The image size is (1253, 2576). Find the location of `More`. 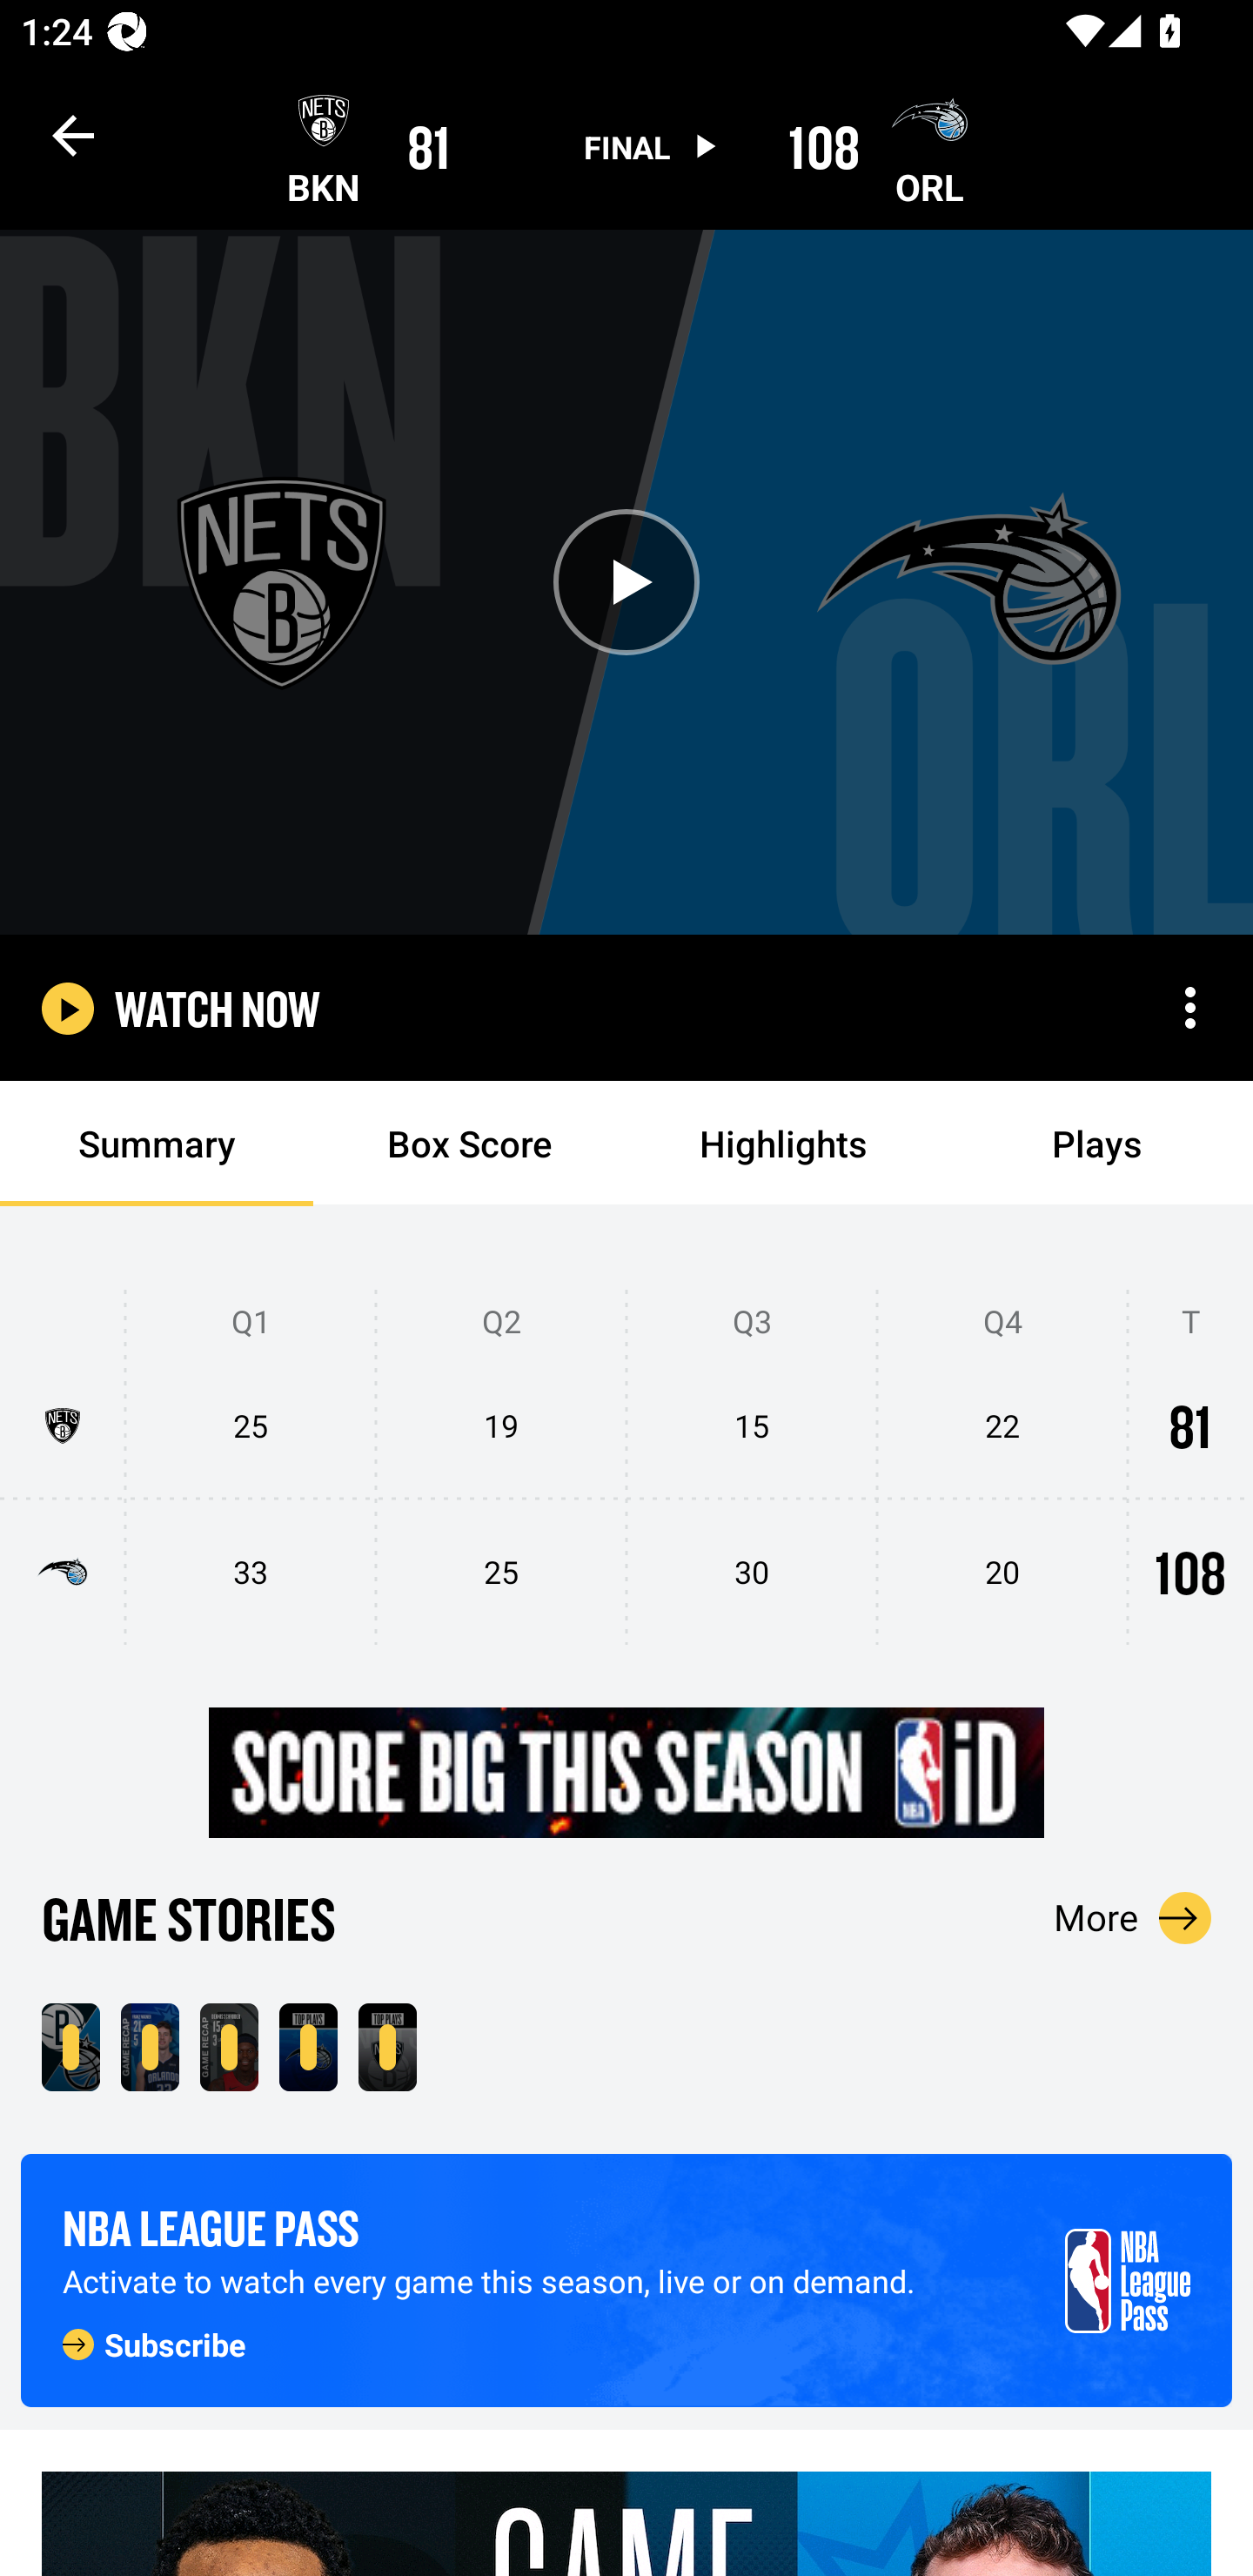

More is located at coordinates (1133, 1917).